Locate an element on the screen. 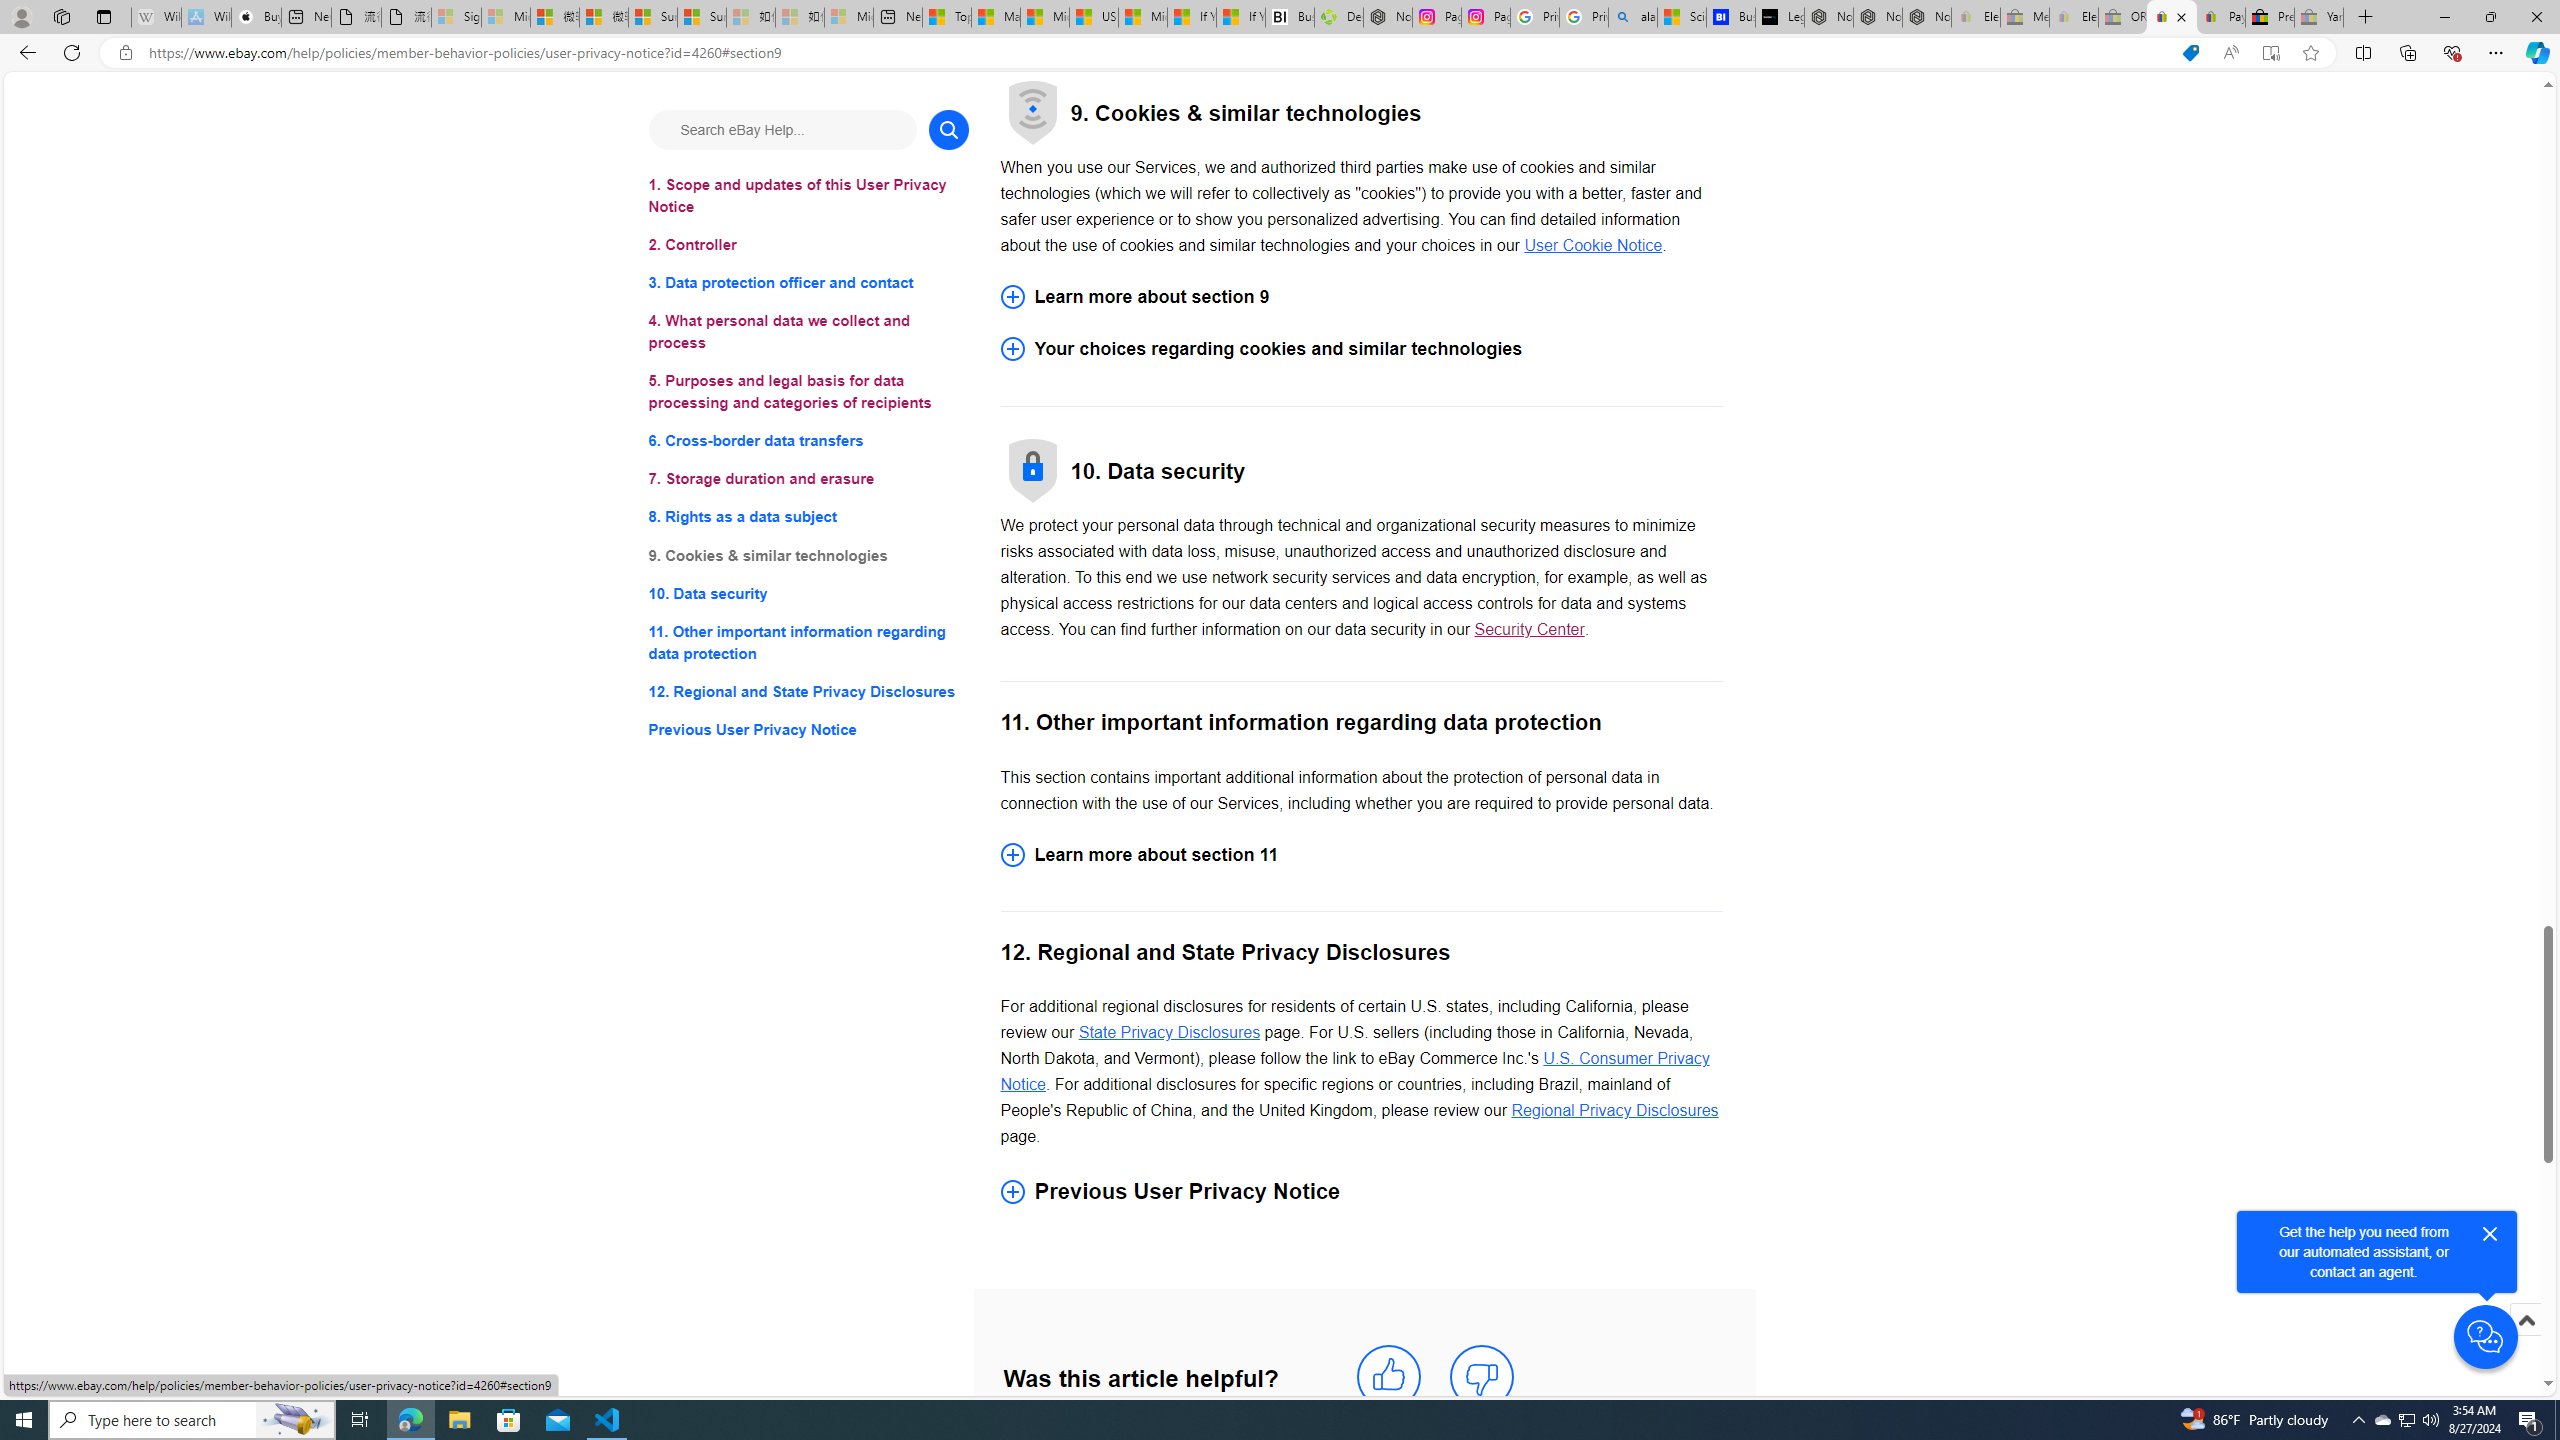 Image resolution: width=2560 pixels, height=1440 pixels. This site has coupons! Shopping in Microsoft Edge is located at coordinates (2190, 53).